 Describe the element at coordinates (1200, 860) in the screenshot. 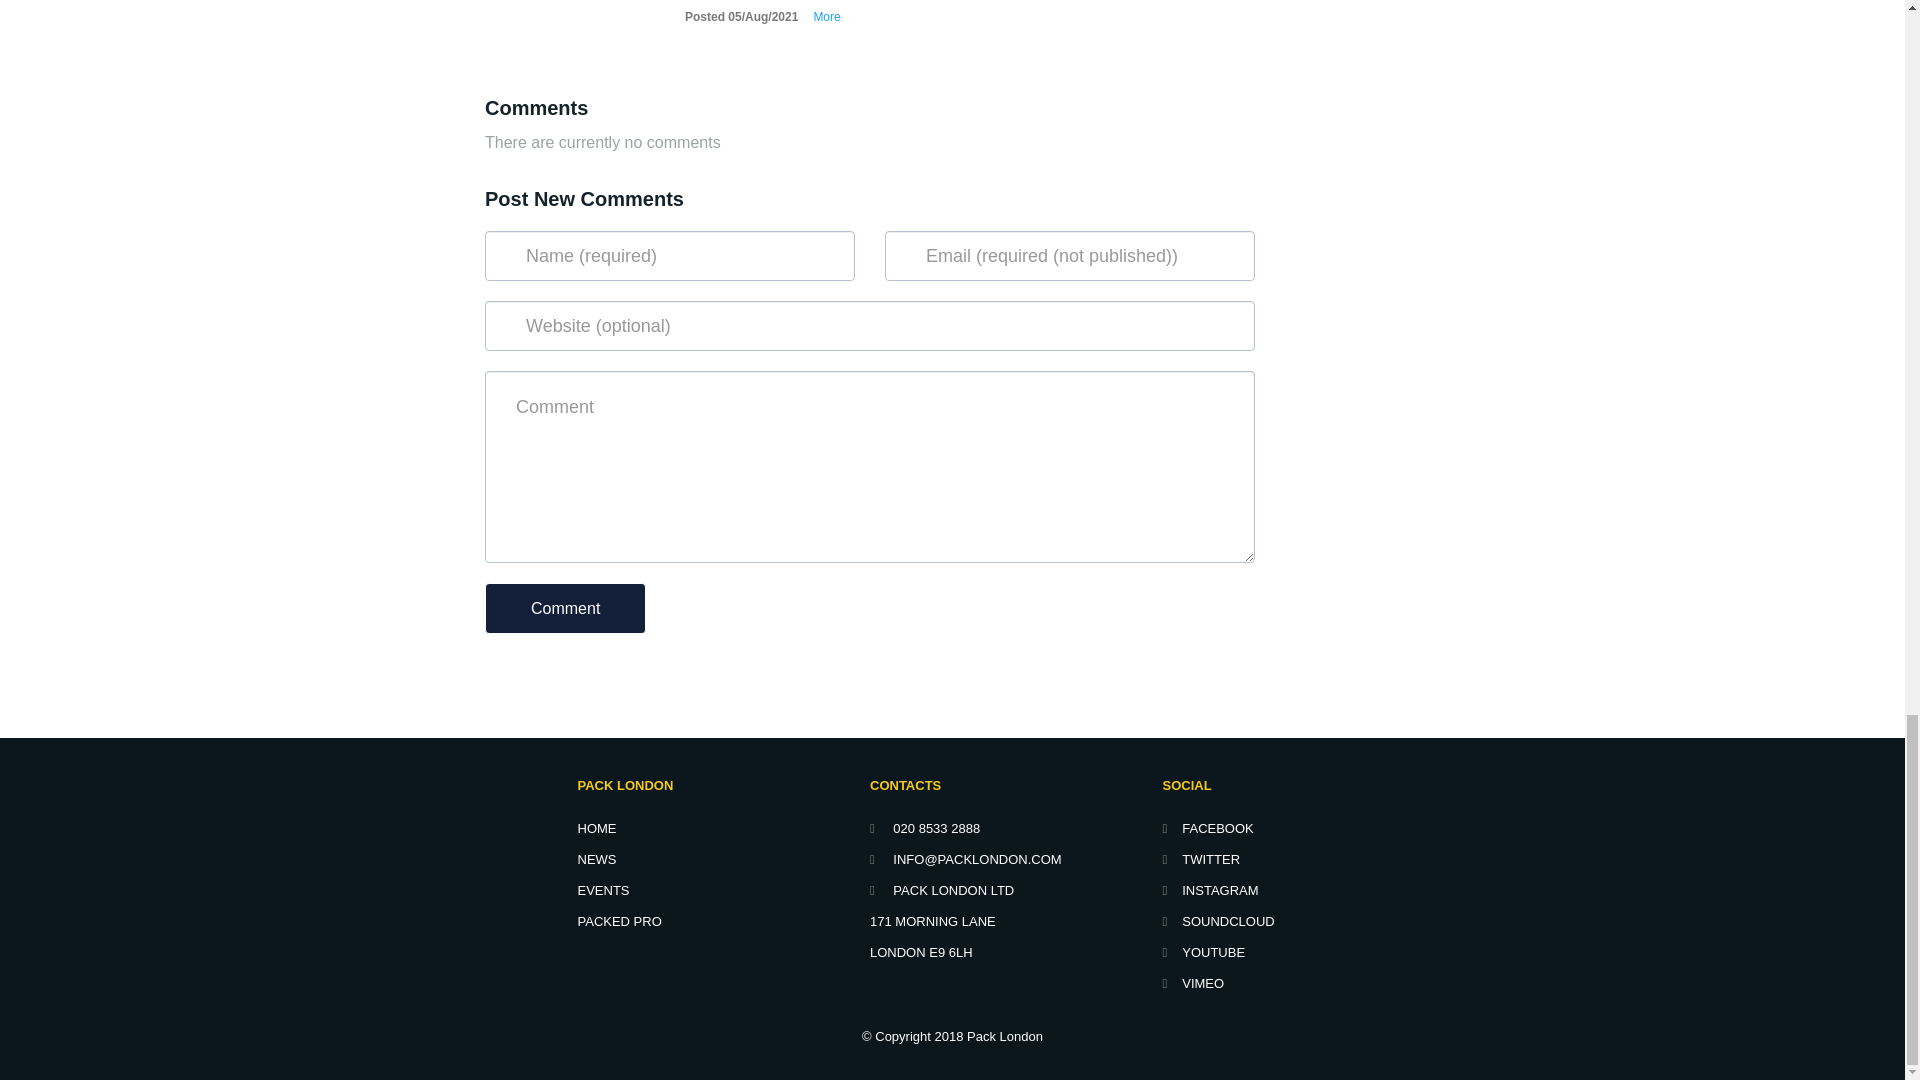

I see `TWITTER` at that location.